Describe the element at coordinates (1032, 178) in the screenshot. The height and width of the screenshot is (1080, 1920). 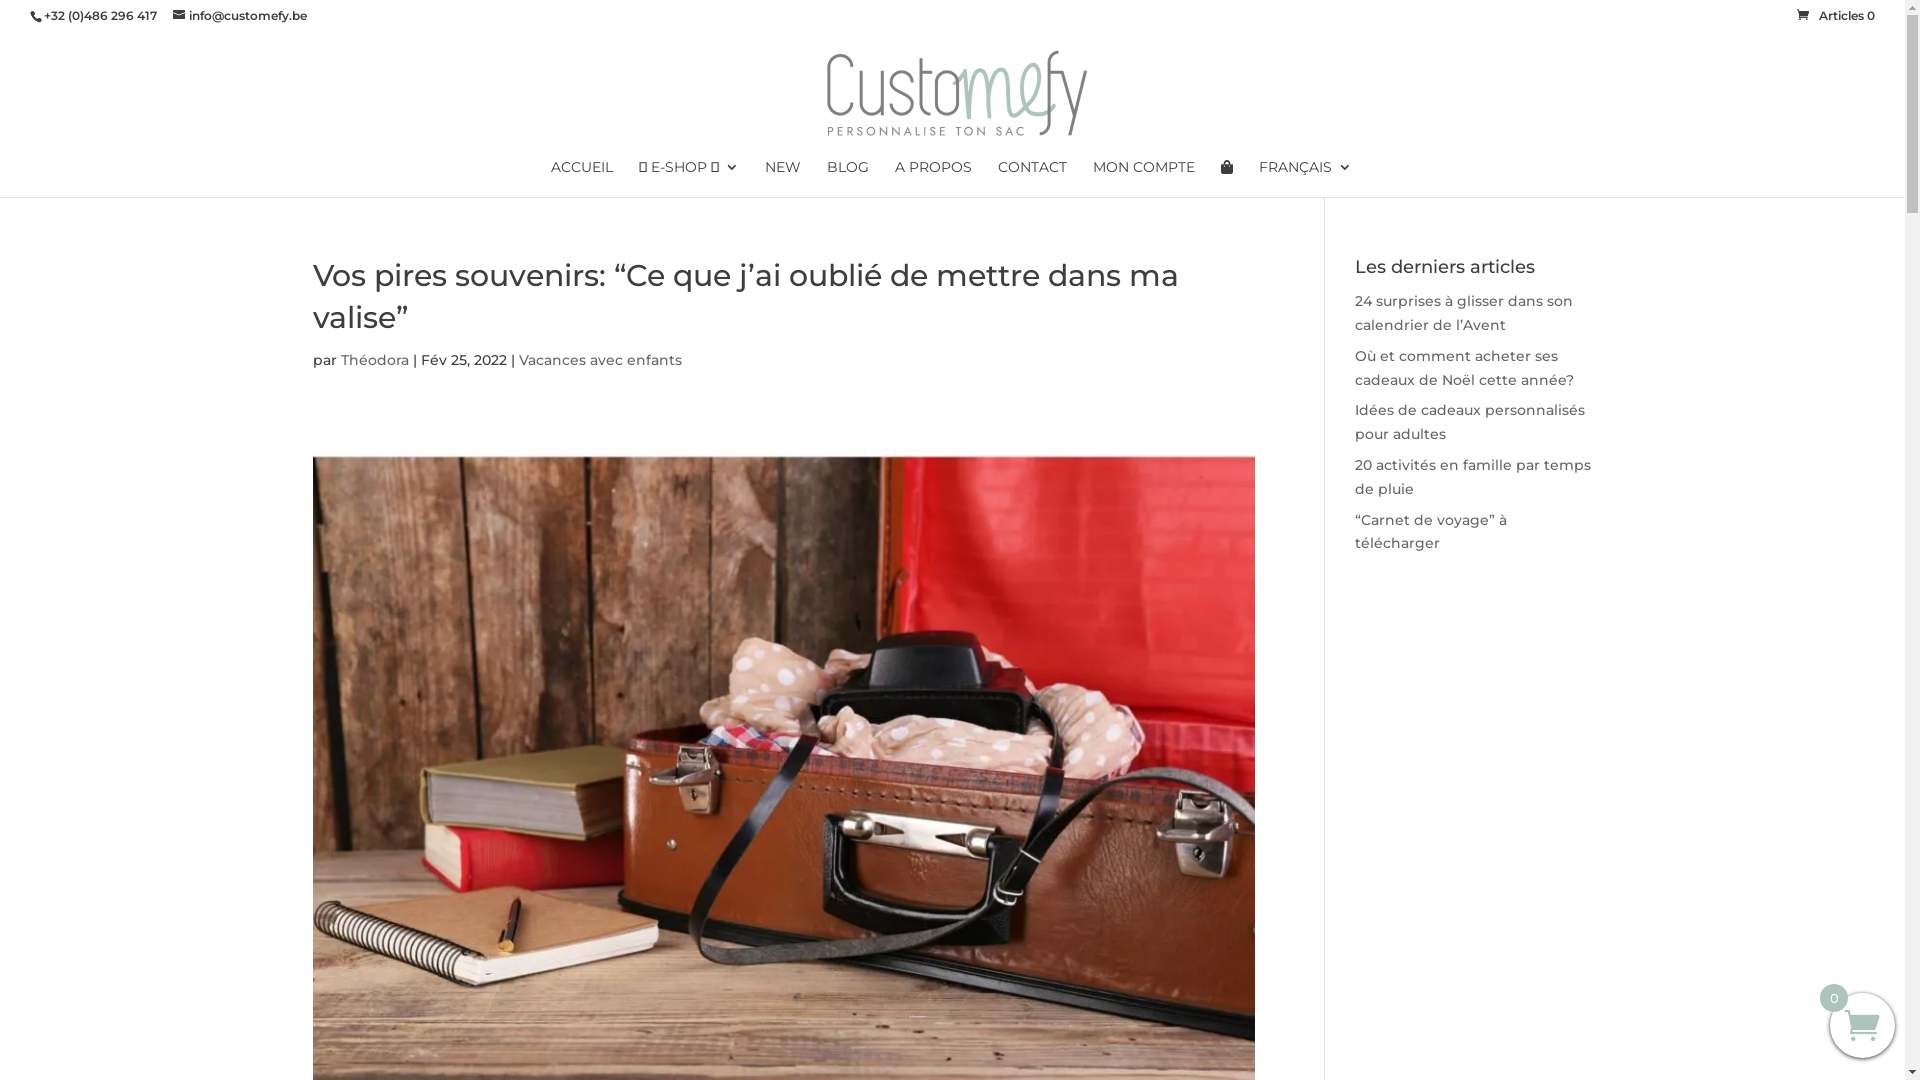
I see `CONTACT` at that location.